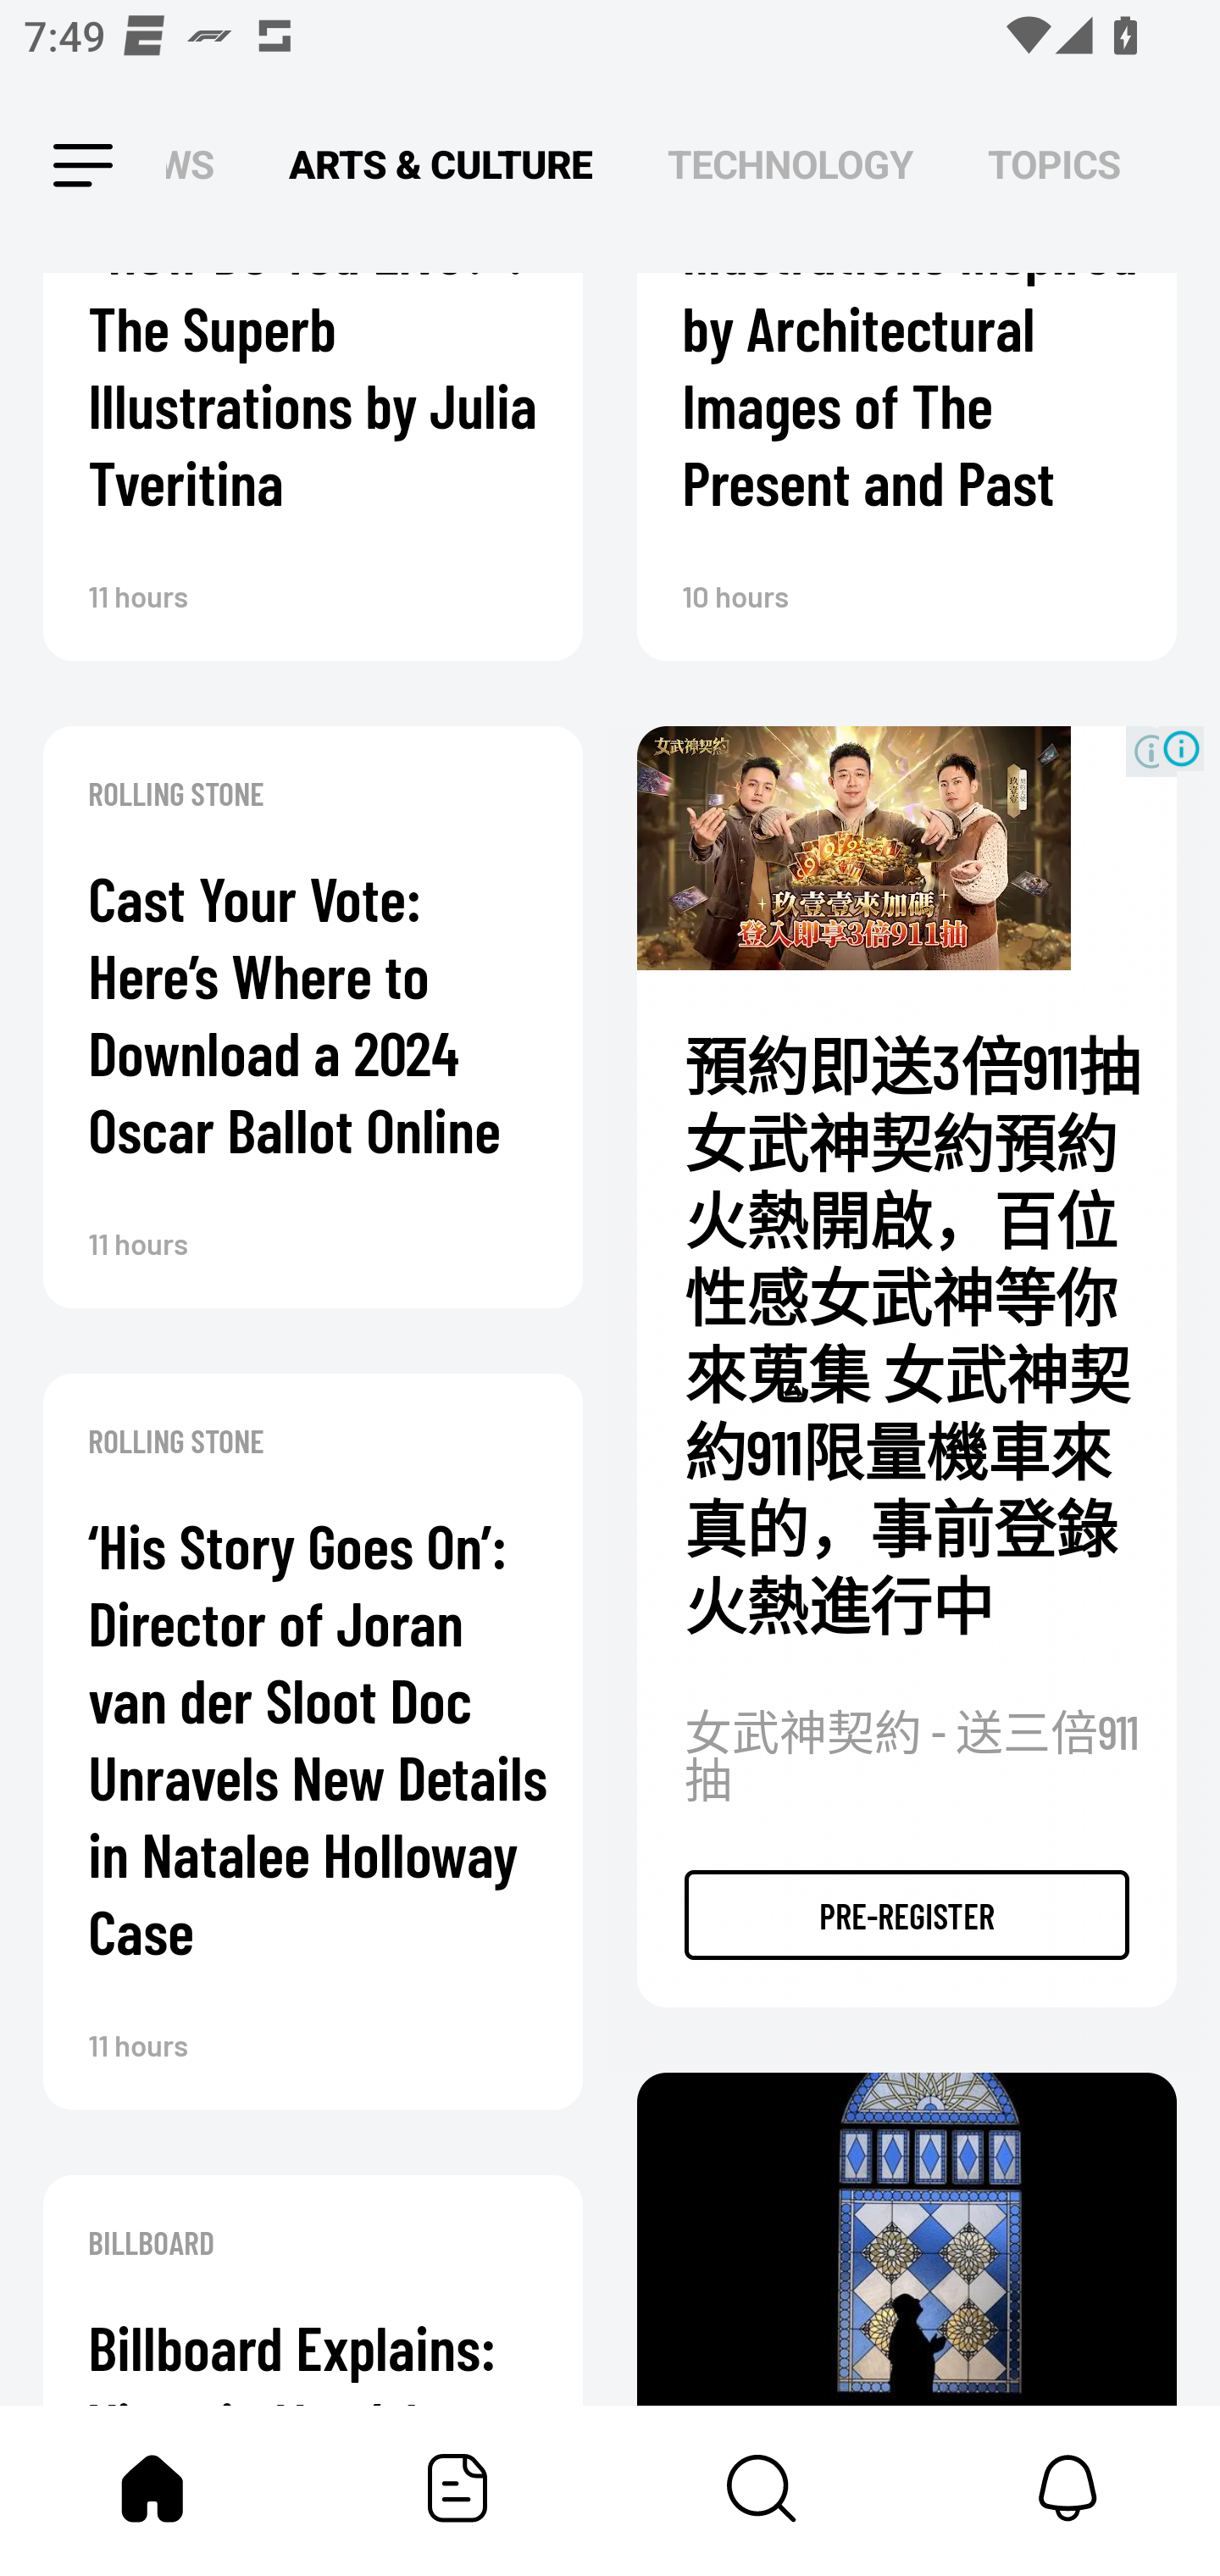 This screenshot has width=1220, height=2576. What do you see at coordinates (762, 2488) in the screenshot?
I see `Content Store` at bounding box center [762, 2488].